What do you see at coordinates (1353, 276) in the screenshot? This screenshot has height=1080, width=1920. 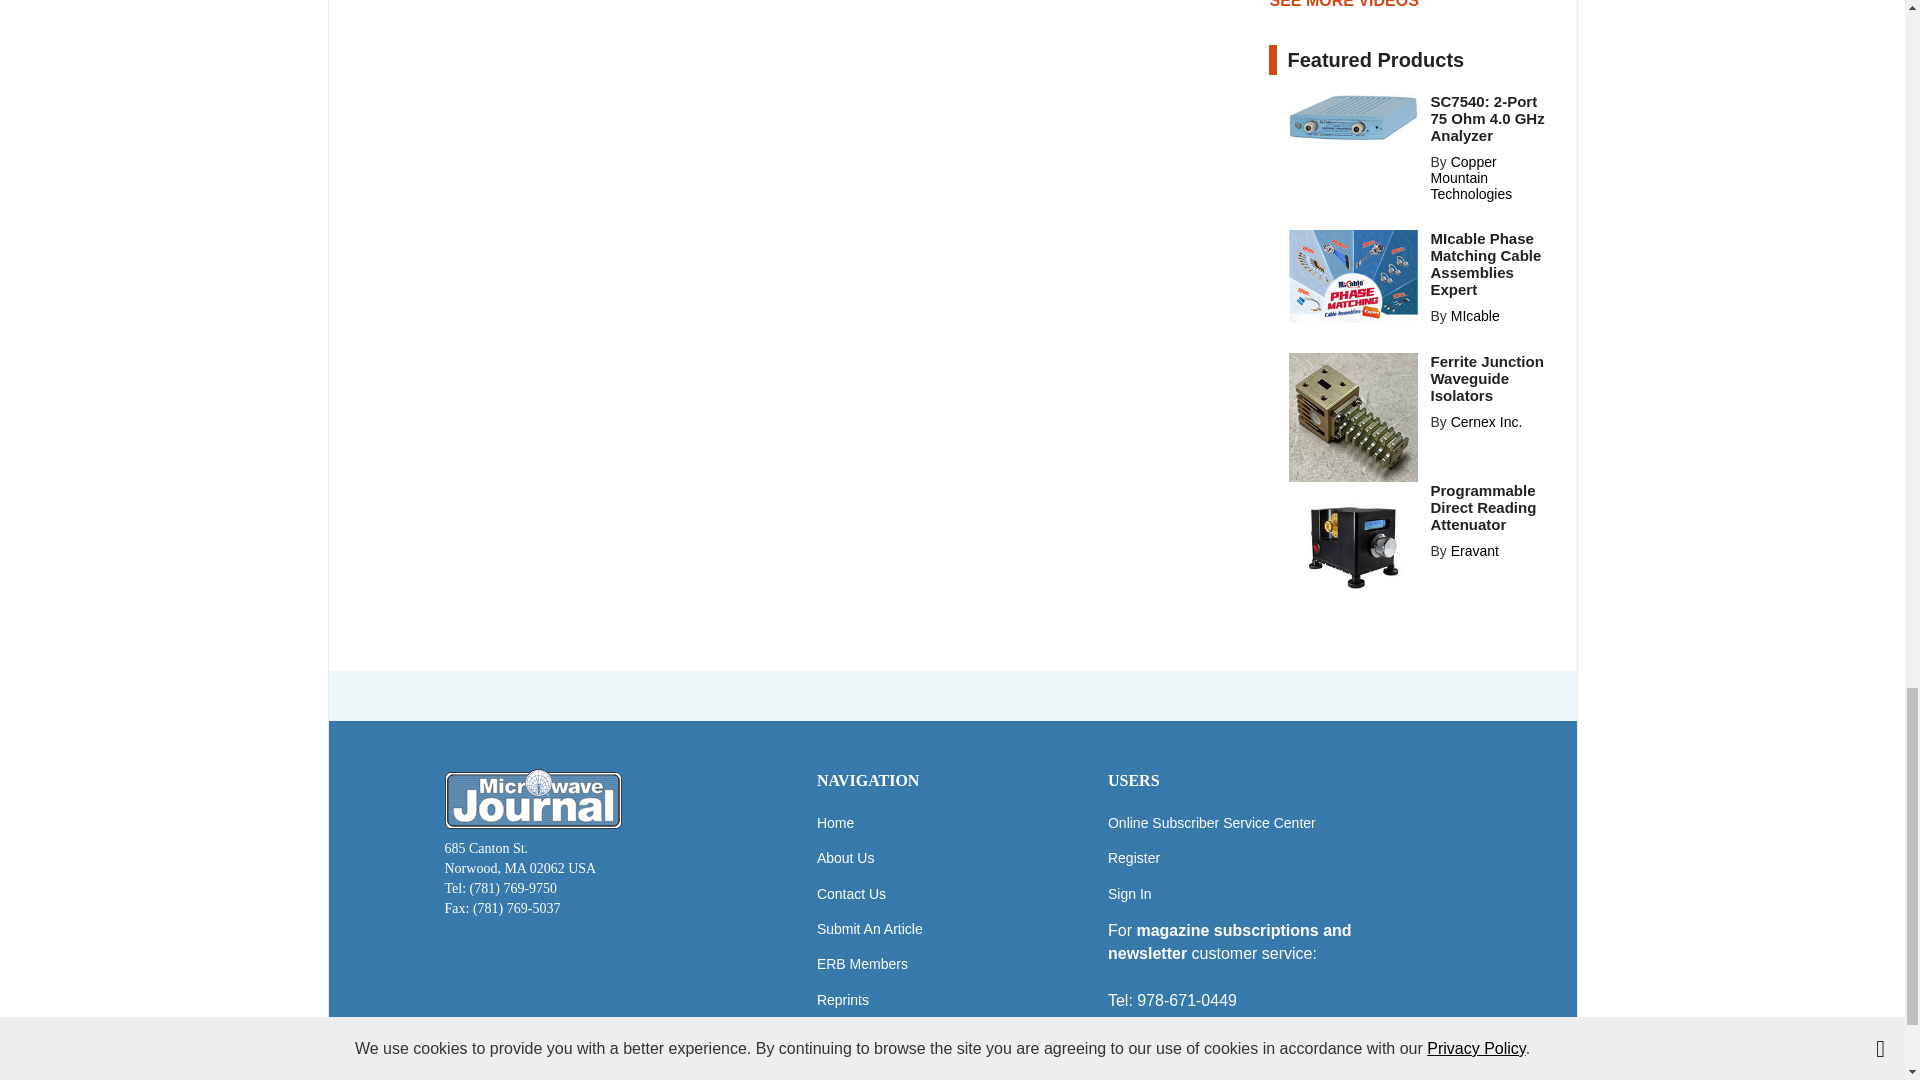 I see `MIcable Phase Matching Cable Assemblies Expert.jpg` at bounding box center [1353, 276].